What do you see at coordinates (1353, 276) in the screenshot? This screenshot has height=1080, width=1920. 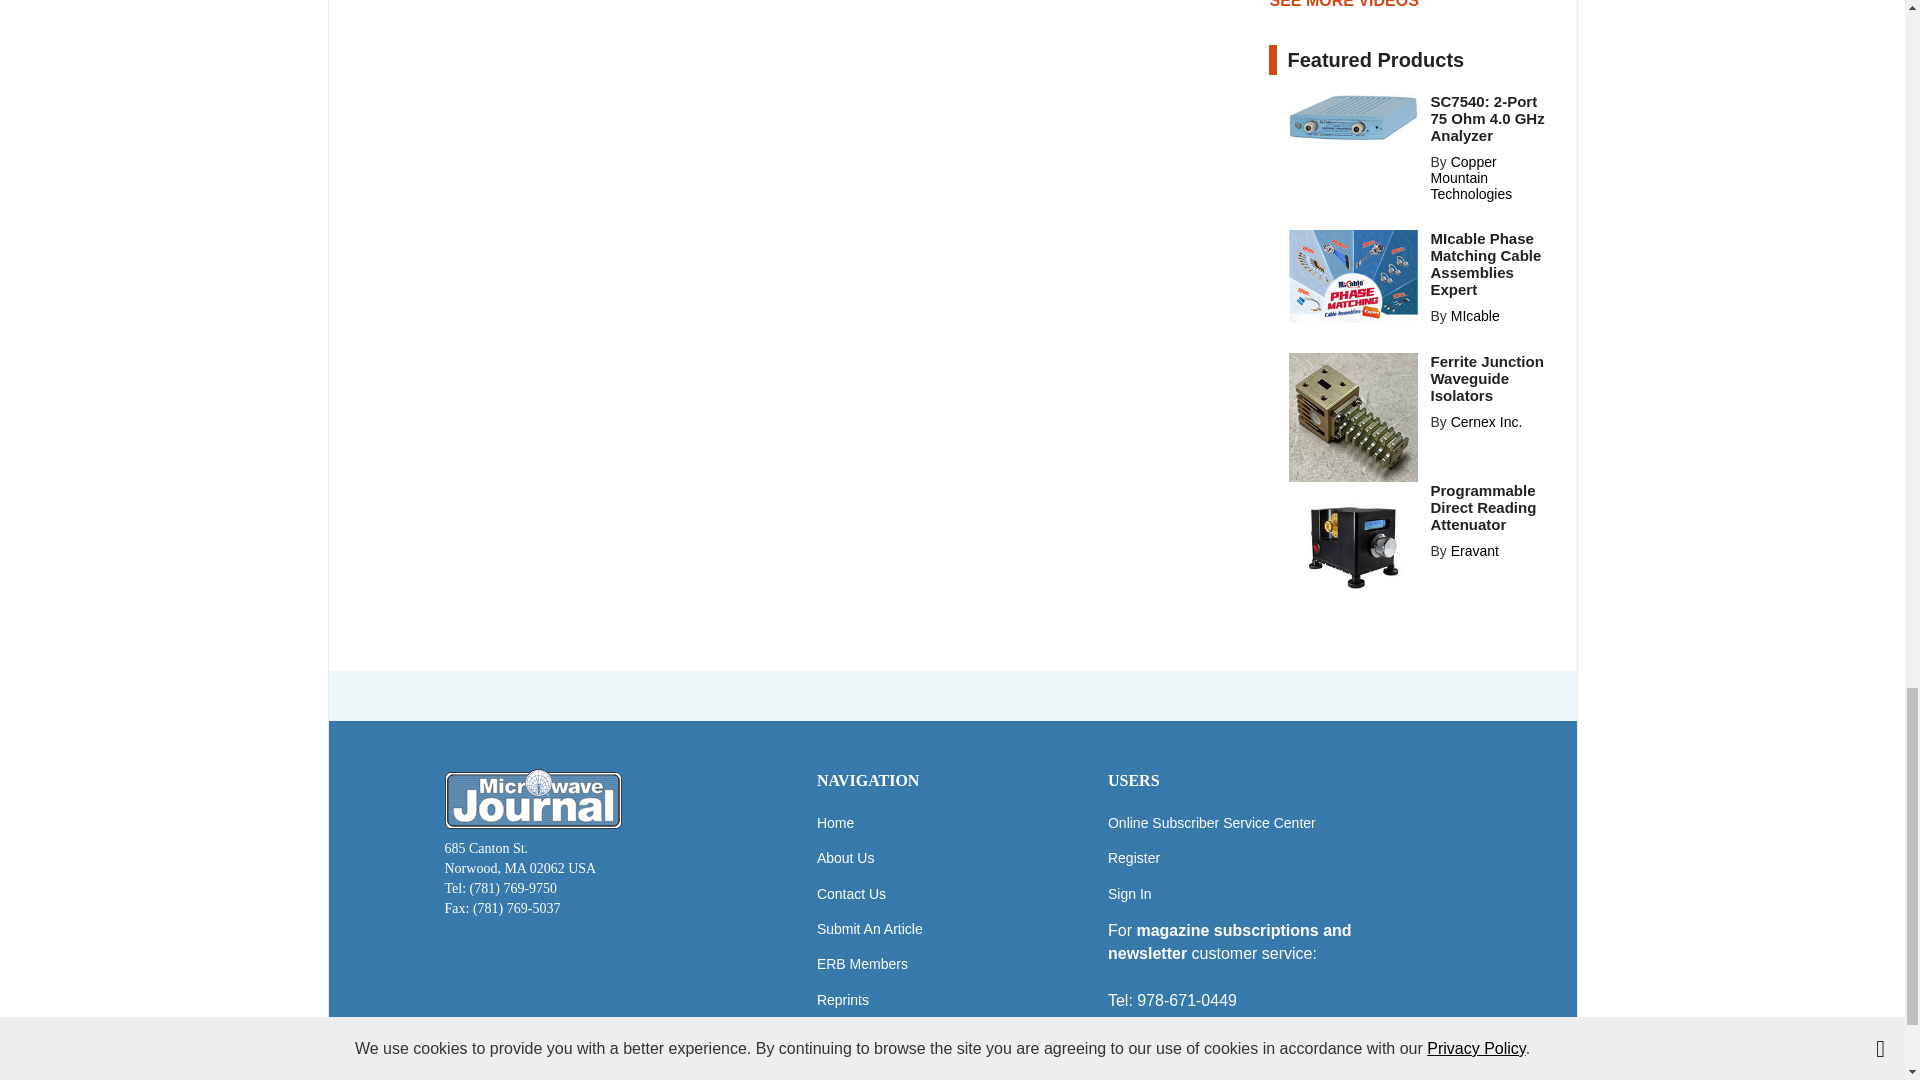 I see `MIcable Phase Matching Cable Assemblies Expert.jpg` at bounding box center [1353, 276].